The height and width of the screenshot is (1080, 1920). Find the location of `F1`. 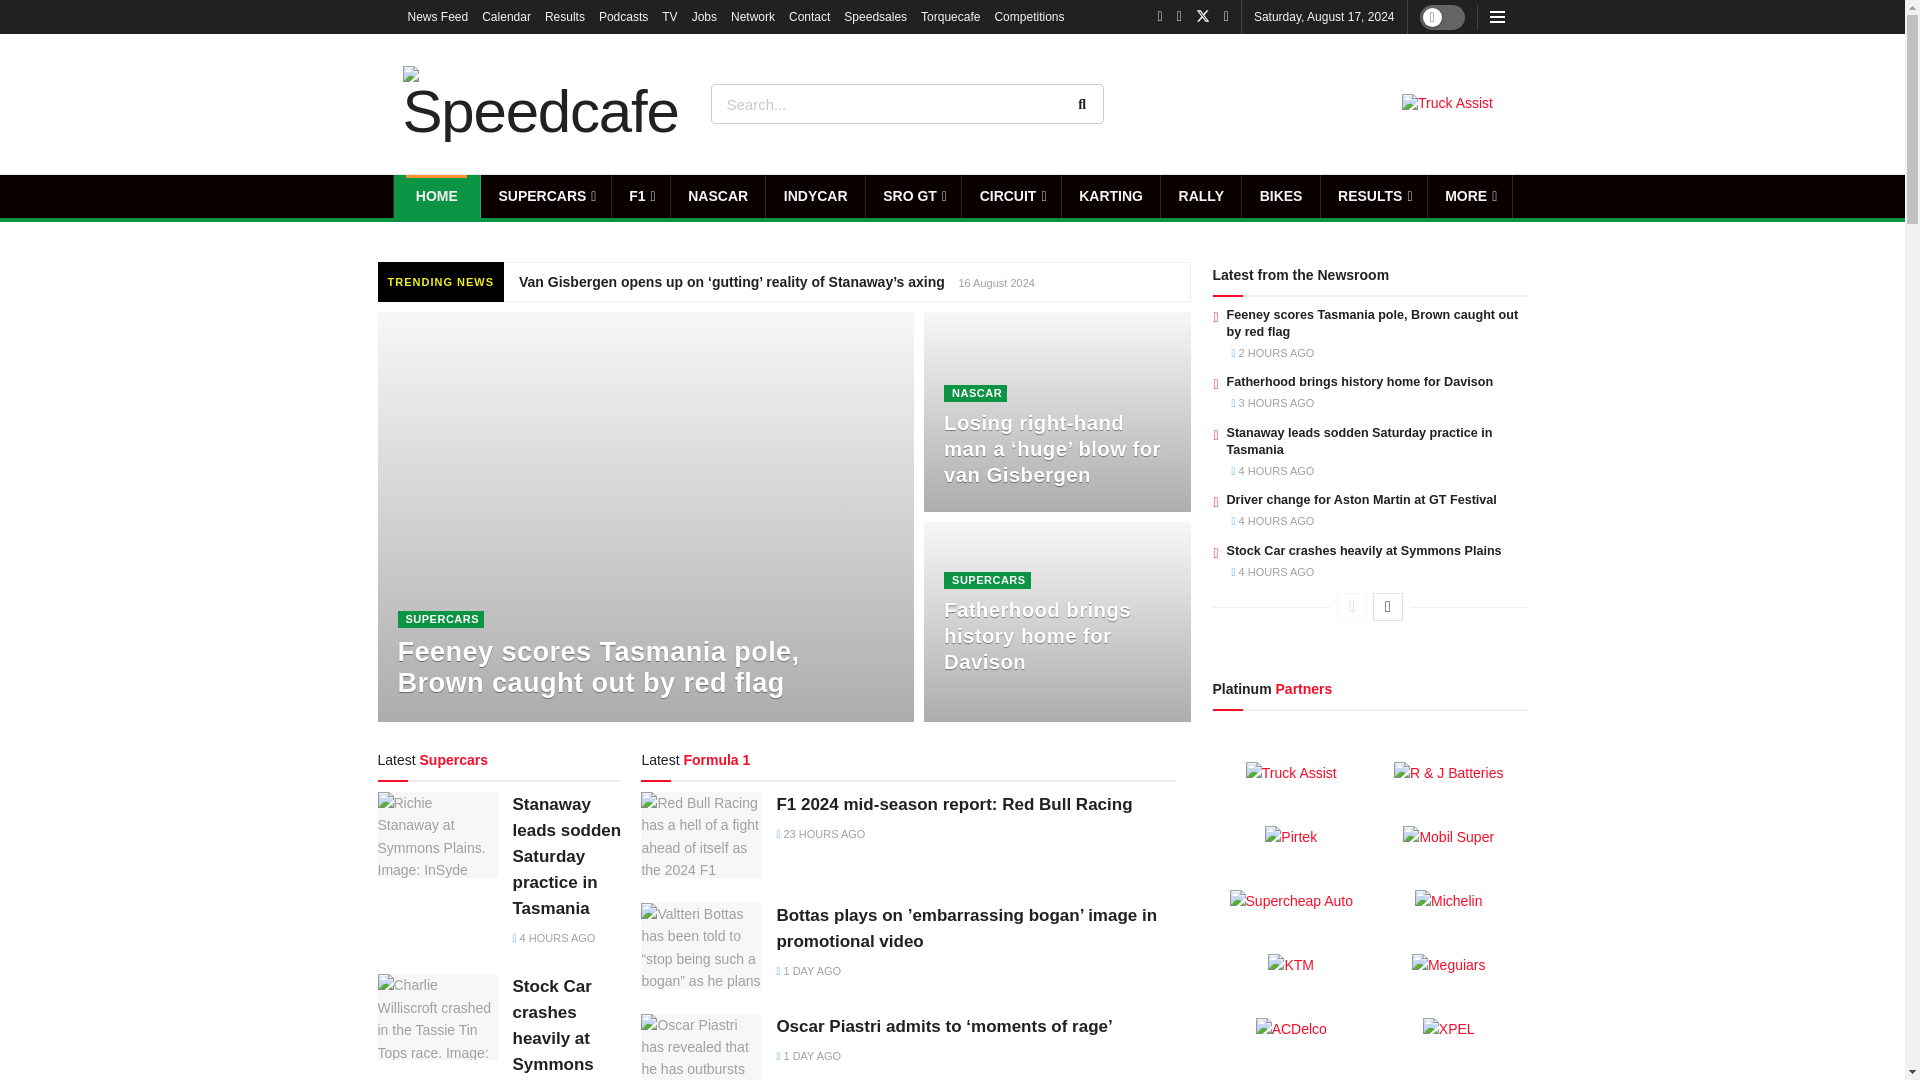

F1 is located at coordinates (641, 196).